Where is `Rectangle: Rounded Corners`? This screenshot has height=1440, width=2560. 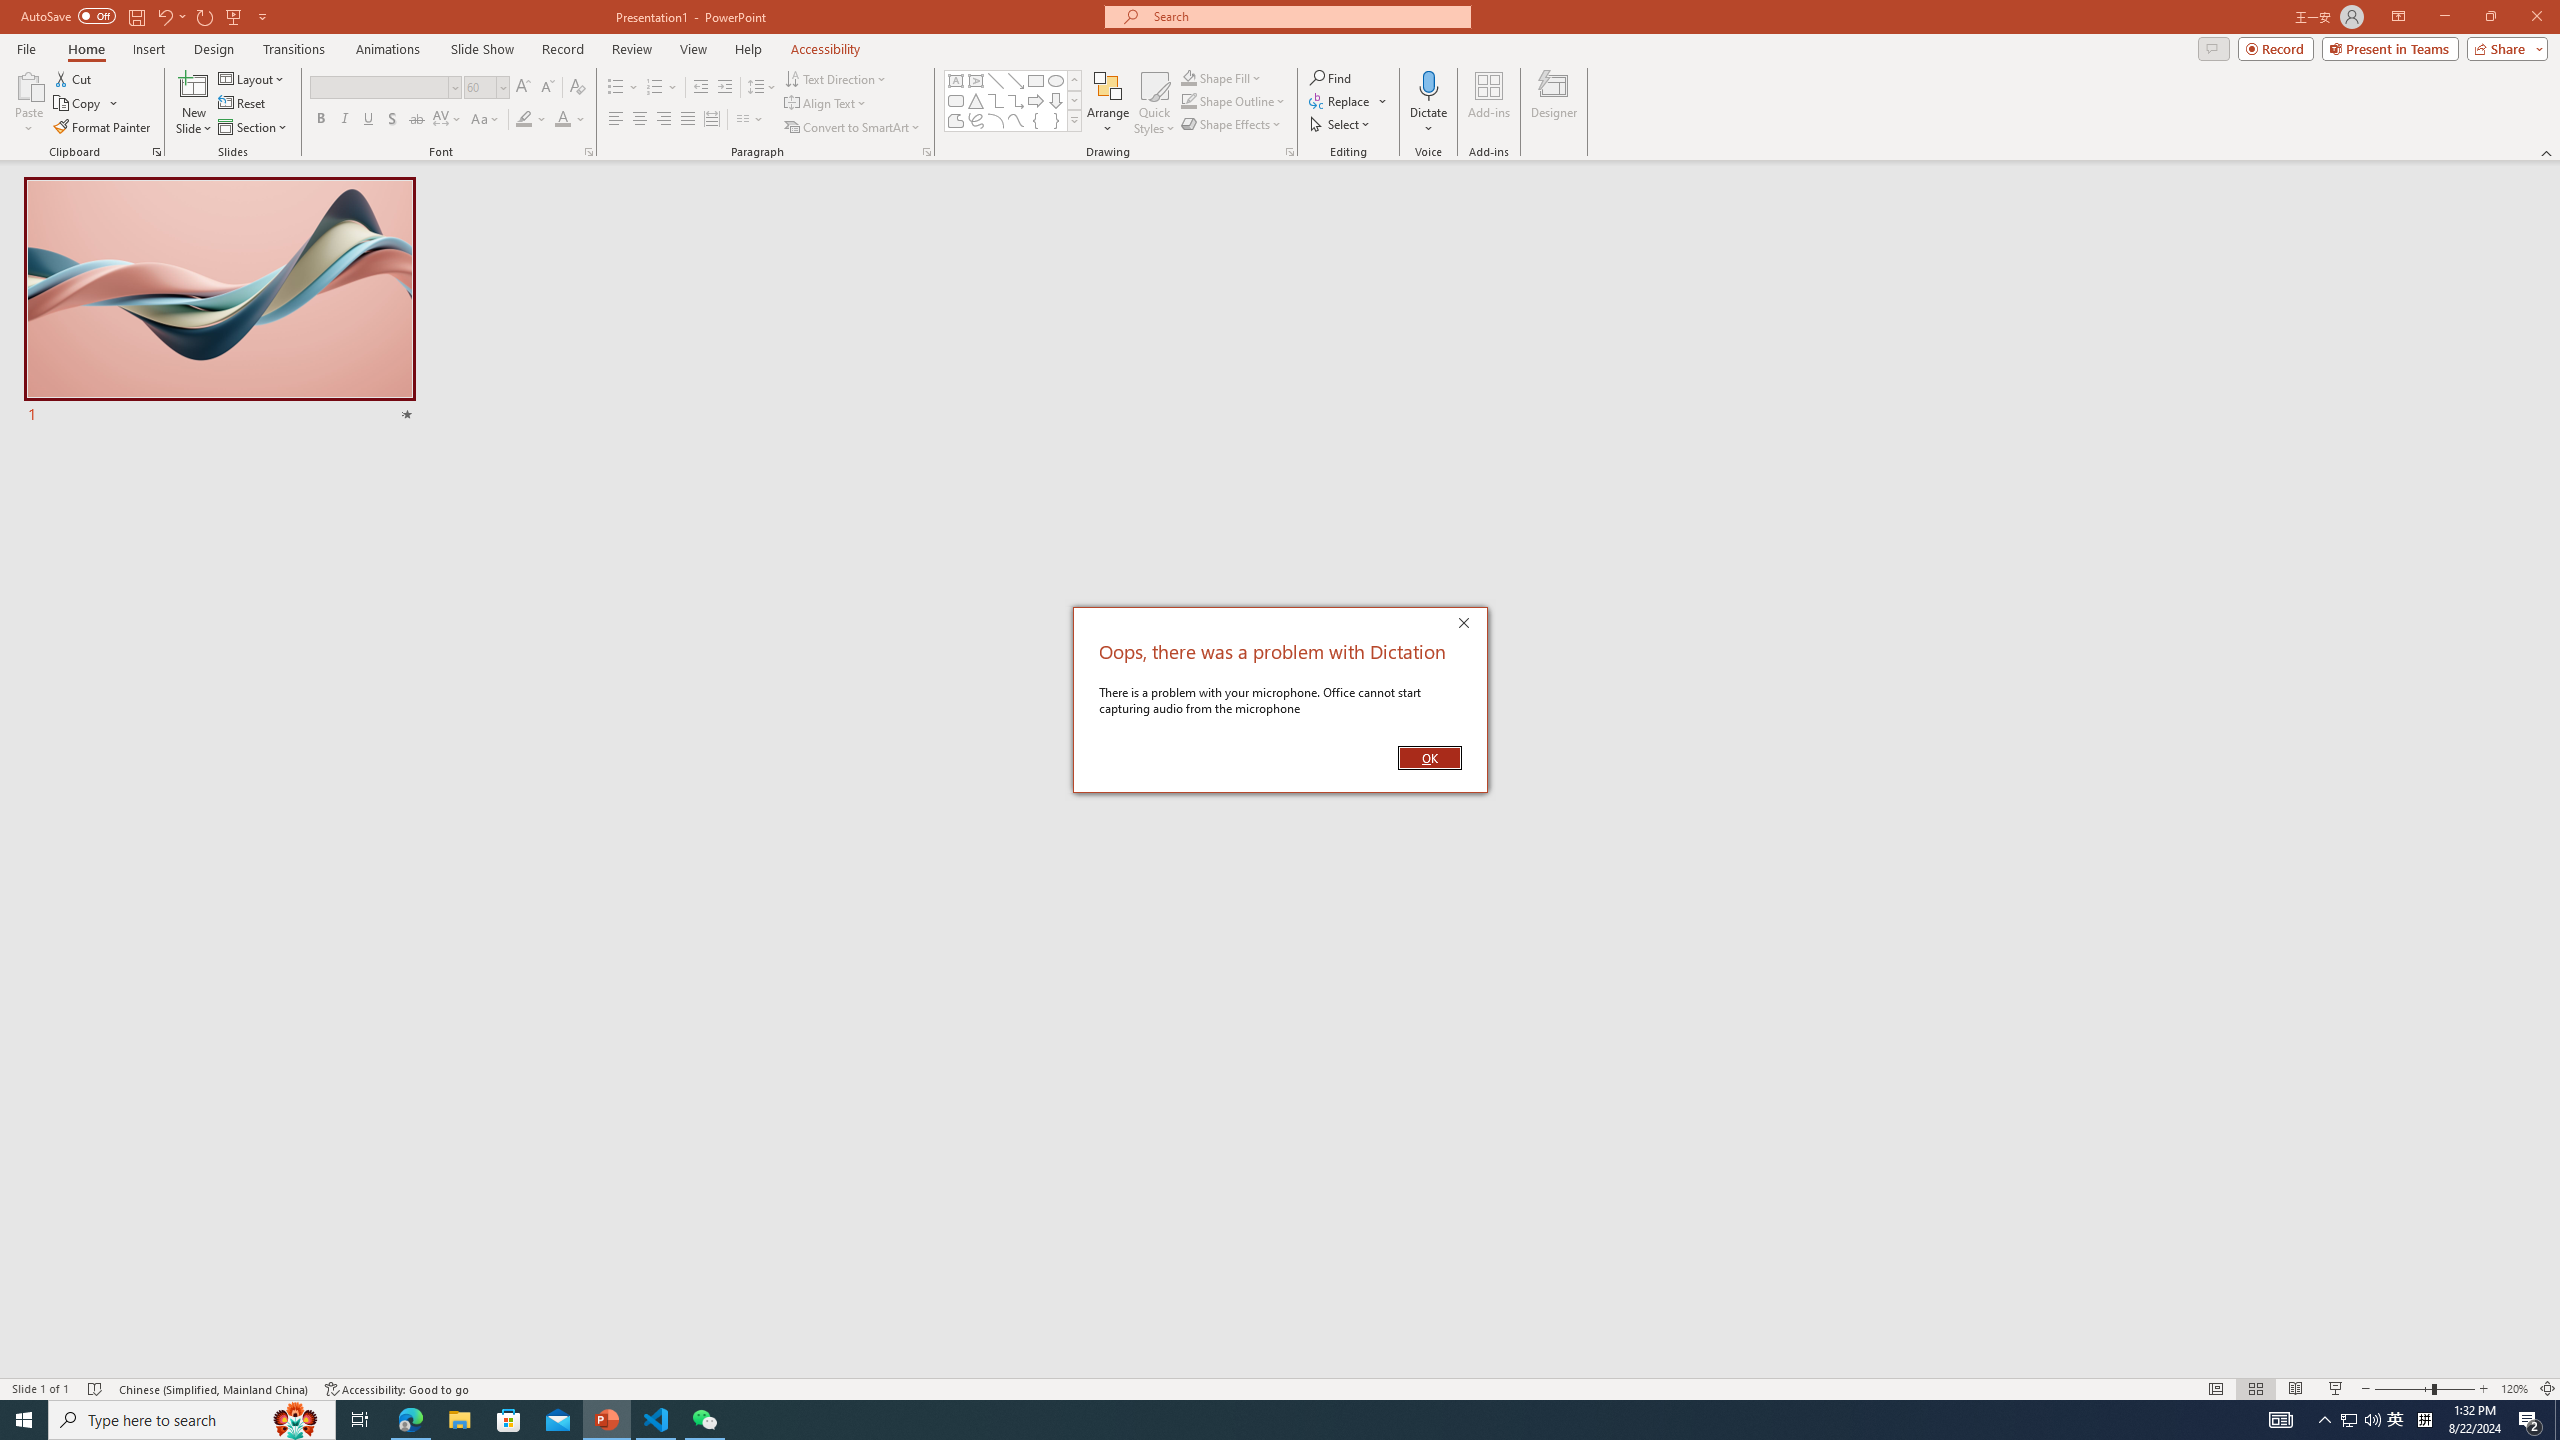 Rectangle: Rounded Corners is located at coordinates (956, 100).